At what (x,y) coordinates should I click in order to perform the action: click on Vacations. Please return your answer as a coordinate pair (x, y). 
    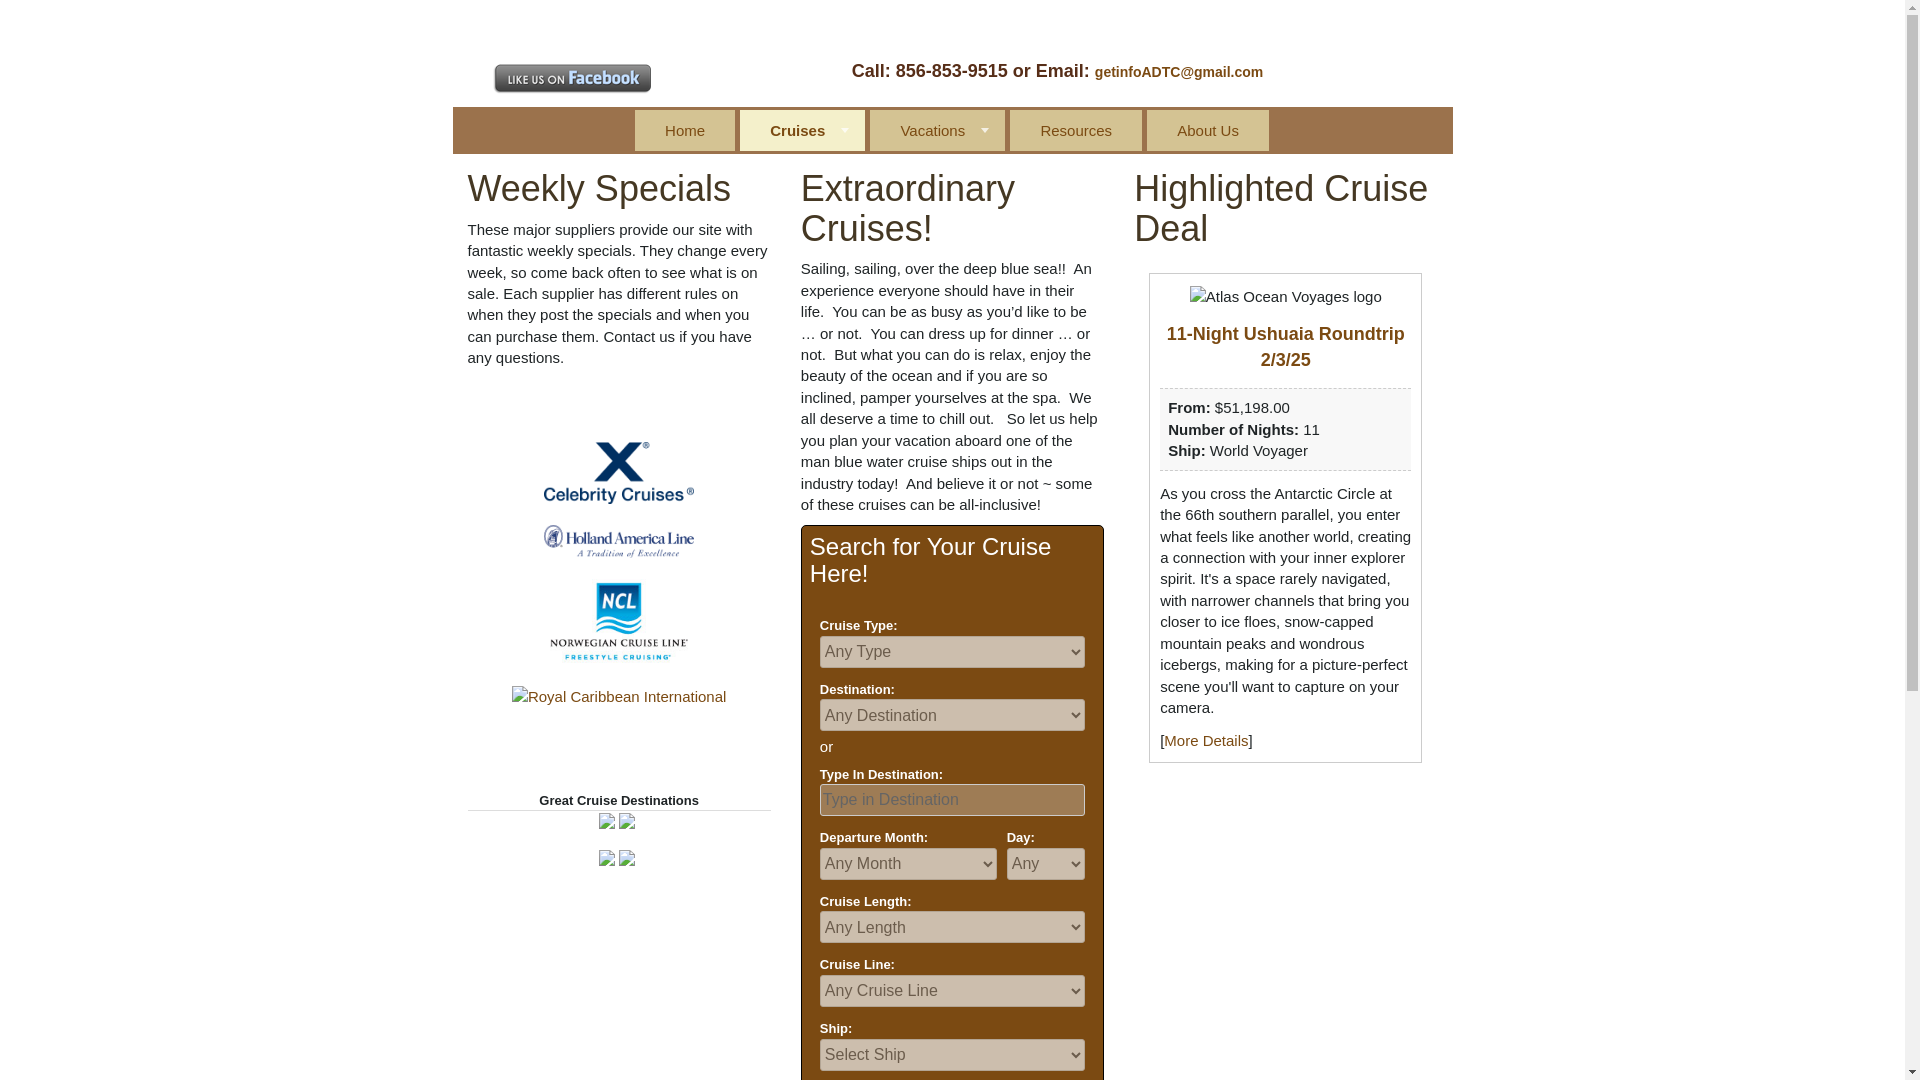
    Looking at the image, I should click on (932, 131).